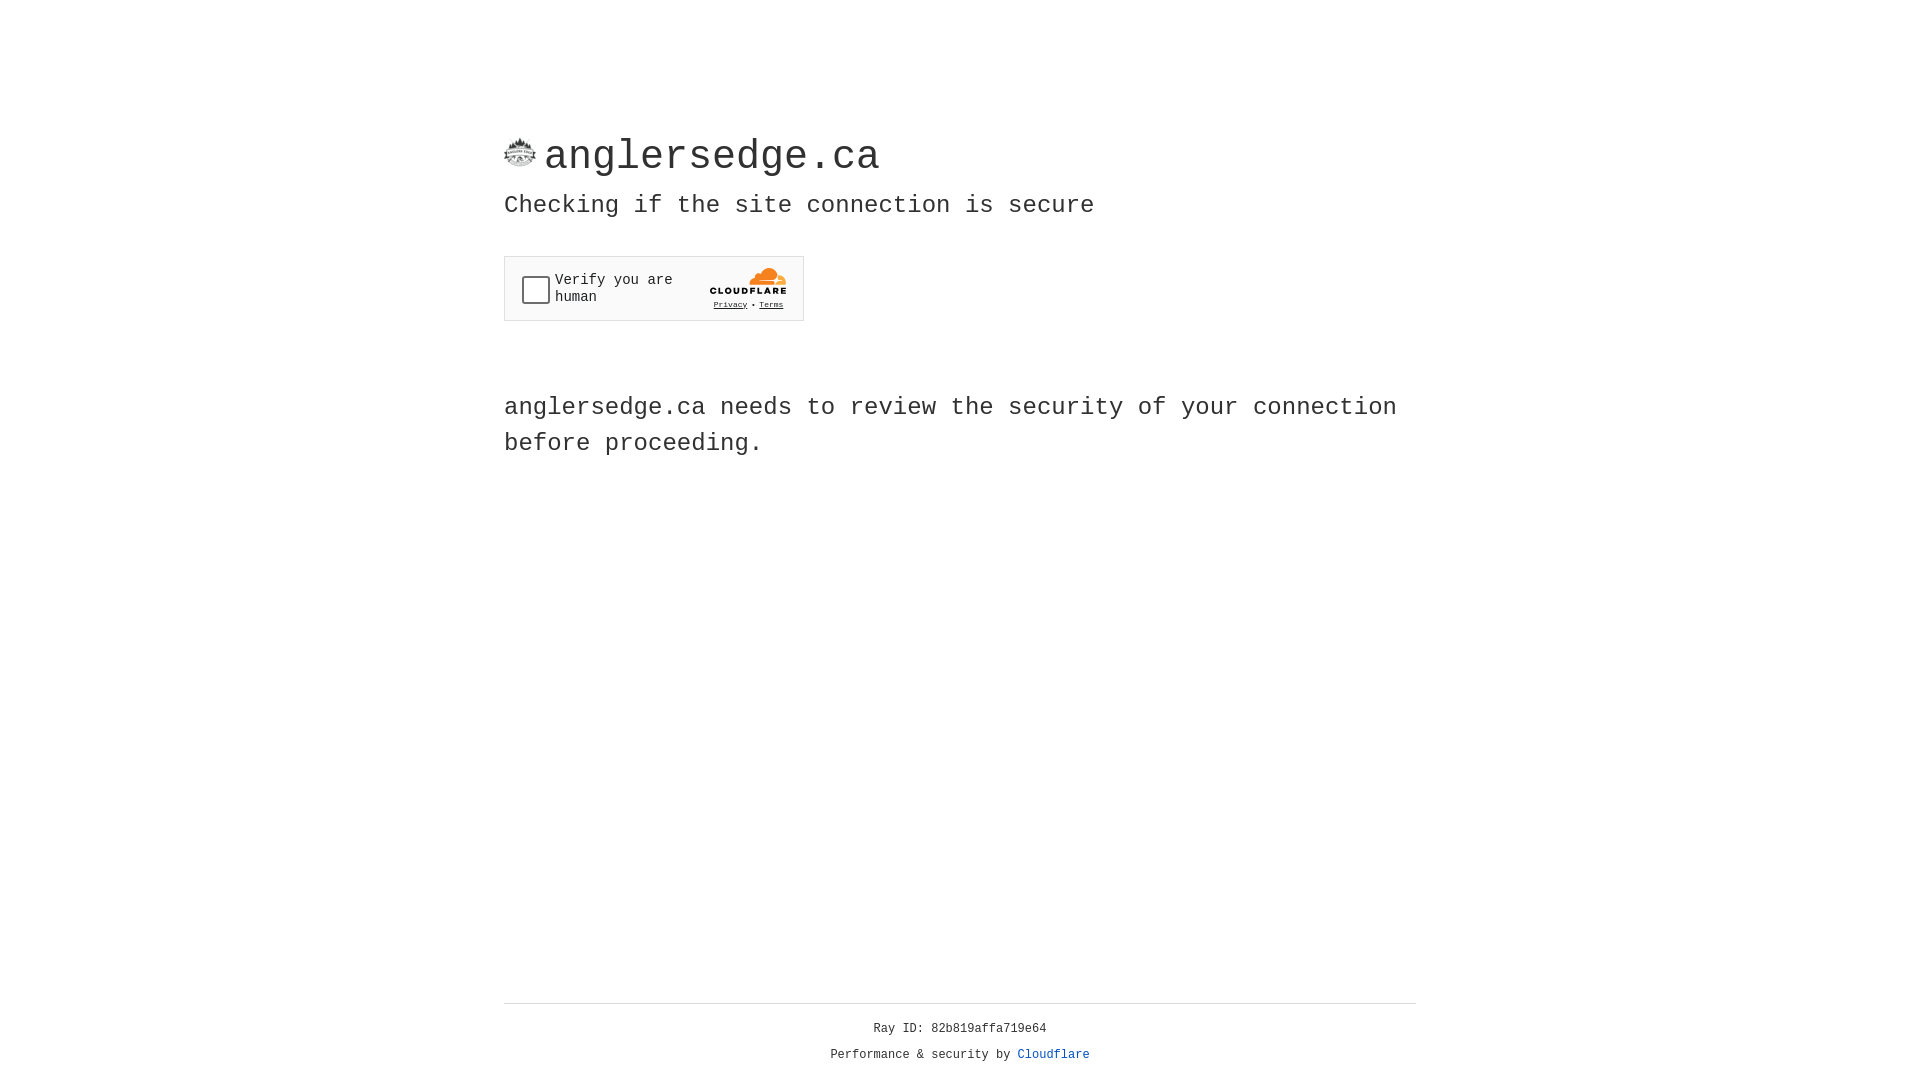 This screenshot has height=1080, width=1920. I want to click on Cloudflare, so click(1054, 1055).